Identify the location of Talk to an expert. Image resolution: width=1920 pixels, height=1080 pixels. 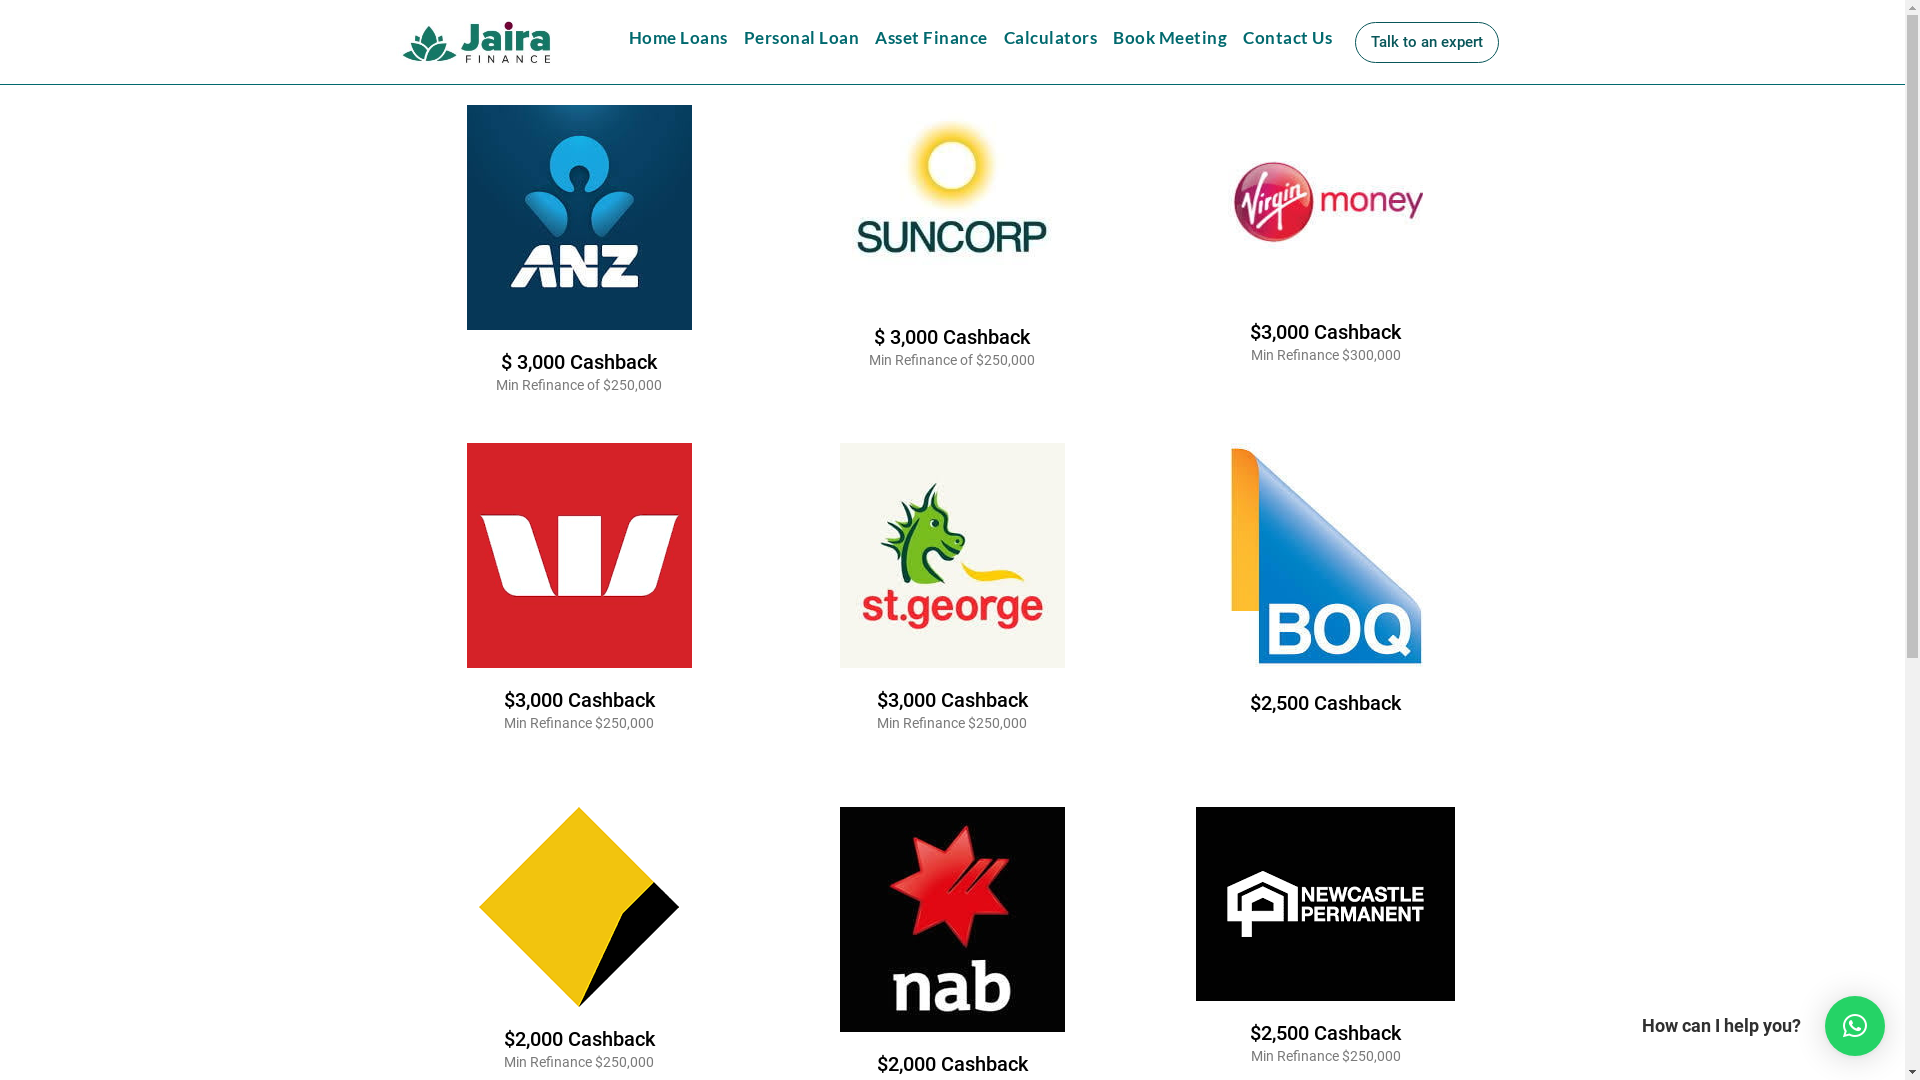
(1427, 42).